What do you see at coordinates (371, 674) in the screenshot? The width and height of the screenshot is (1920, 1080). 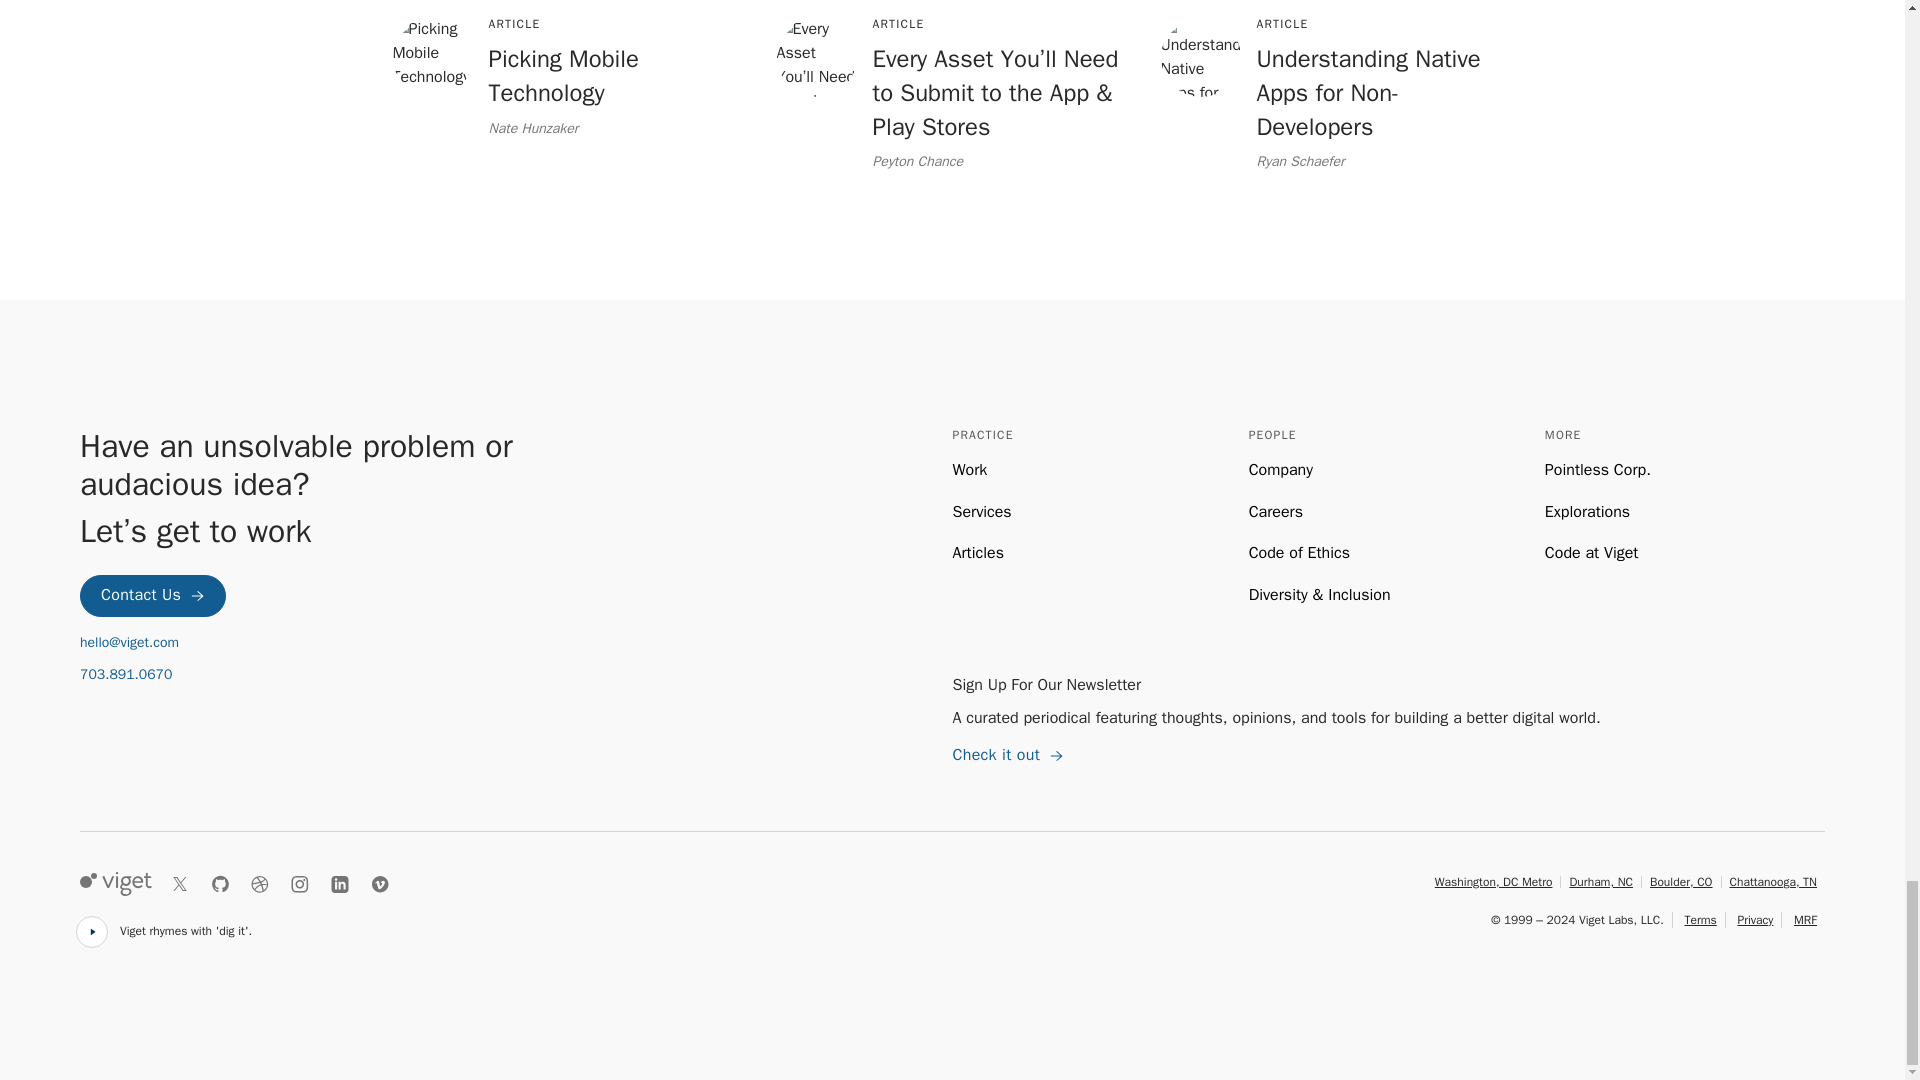 I see `Articles` at bounding box center [371, 674].